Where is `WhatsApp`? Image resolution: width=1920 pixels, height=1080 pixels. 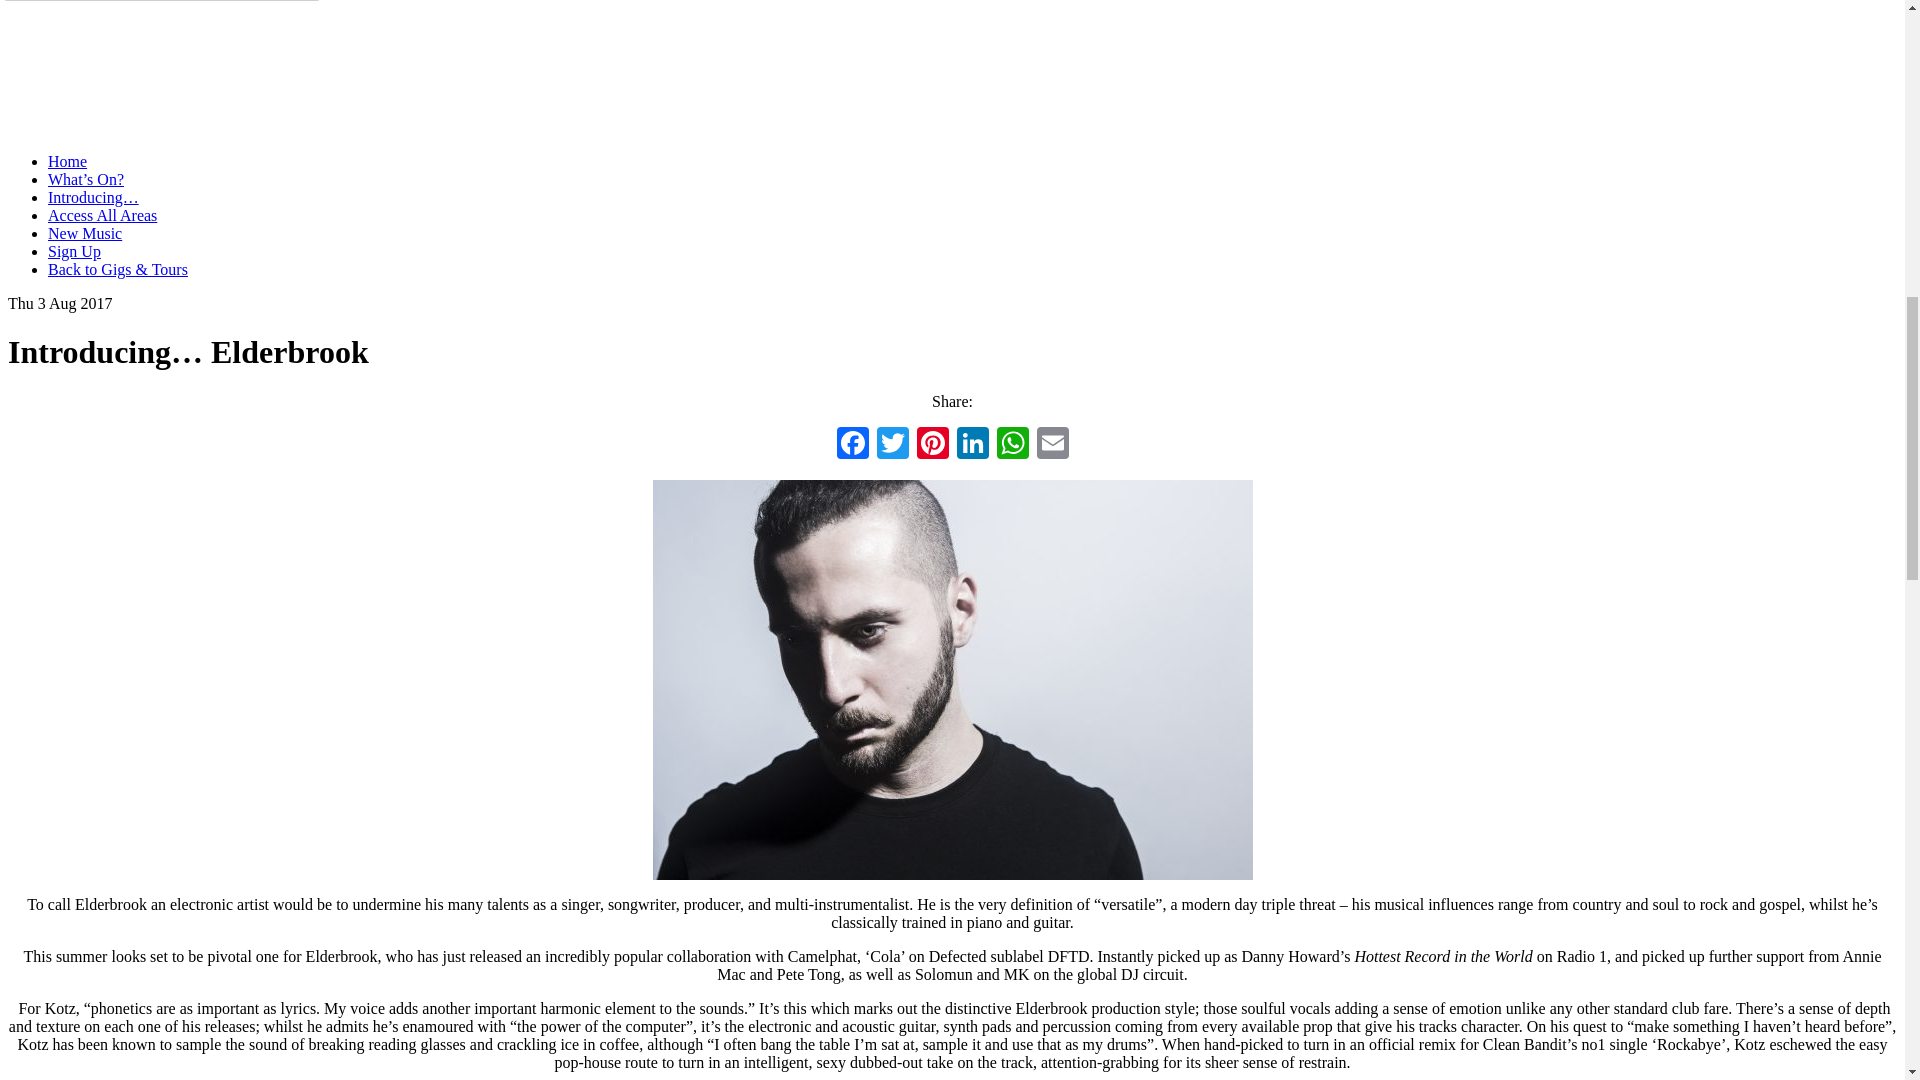
WhatsApp is located at coordinates (1012, 445).